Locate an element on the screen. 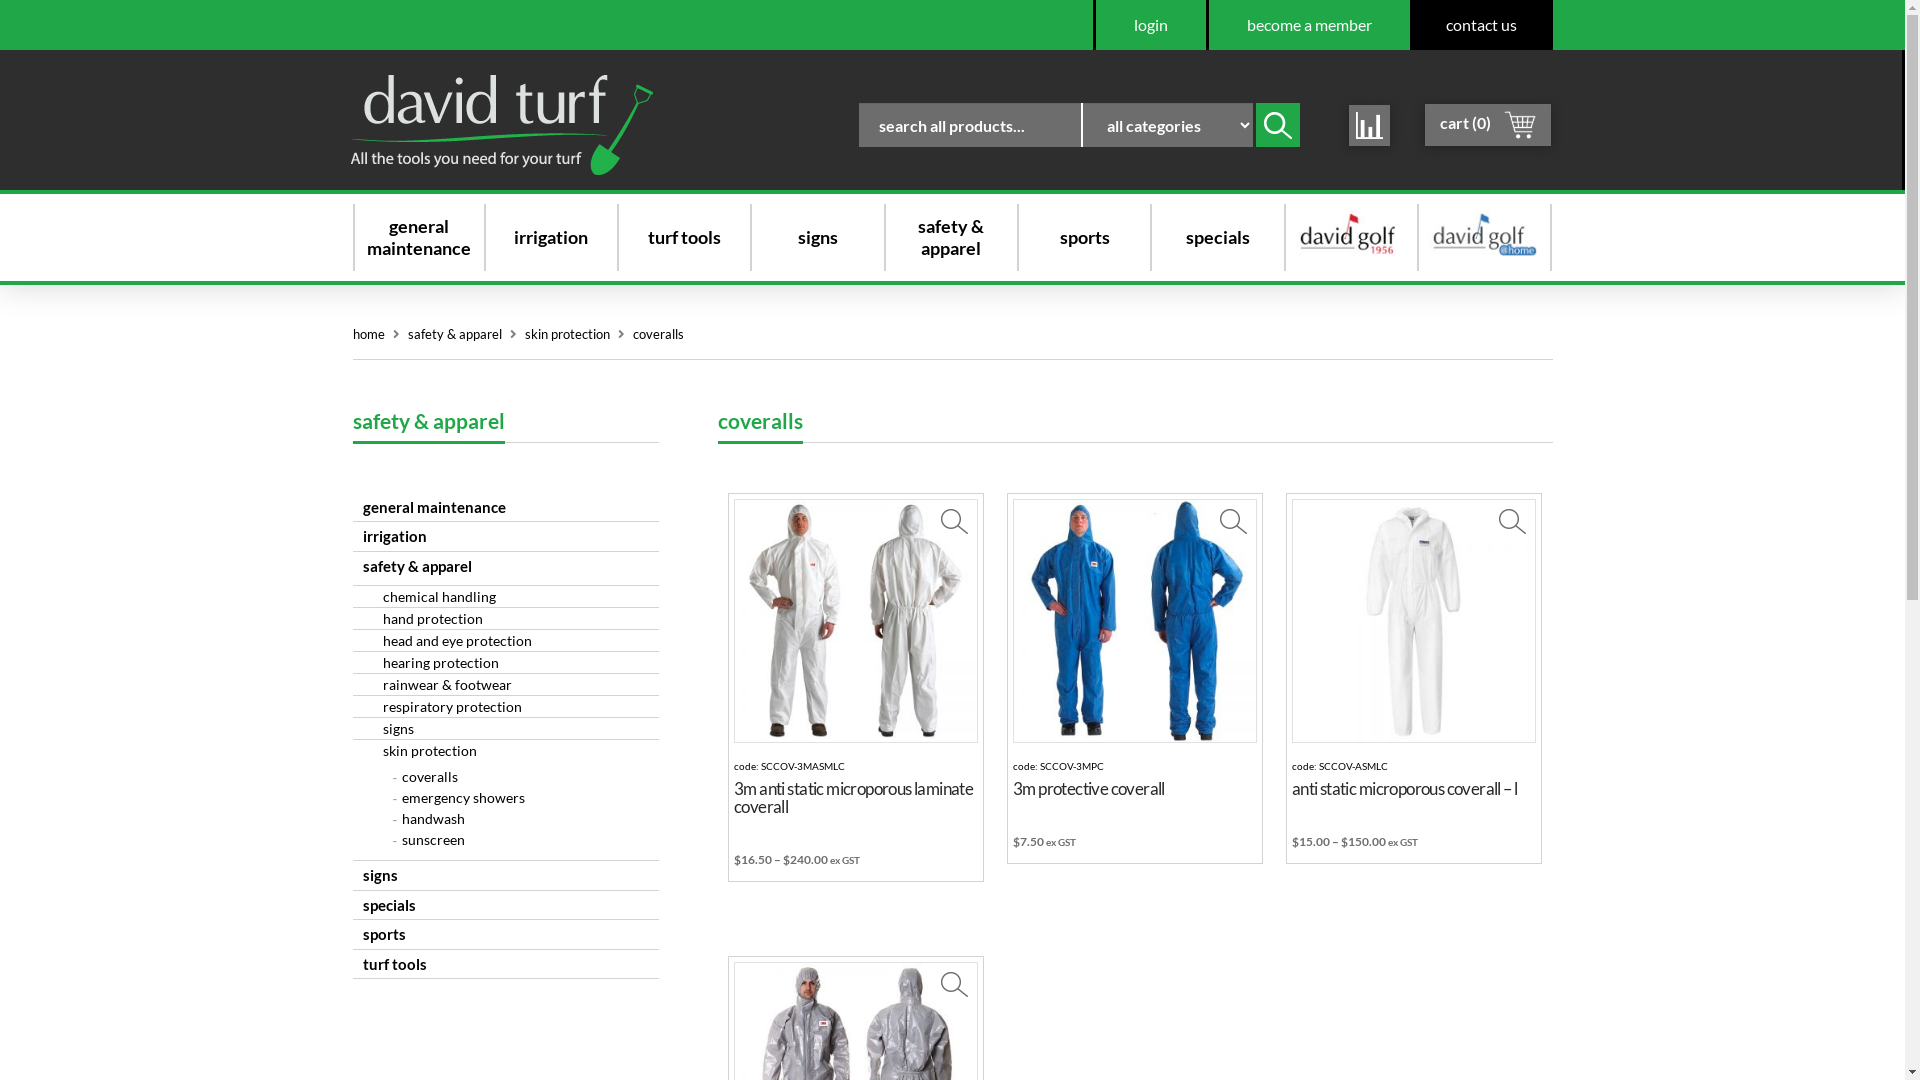  coveralls is located at coordinates (505, 776).